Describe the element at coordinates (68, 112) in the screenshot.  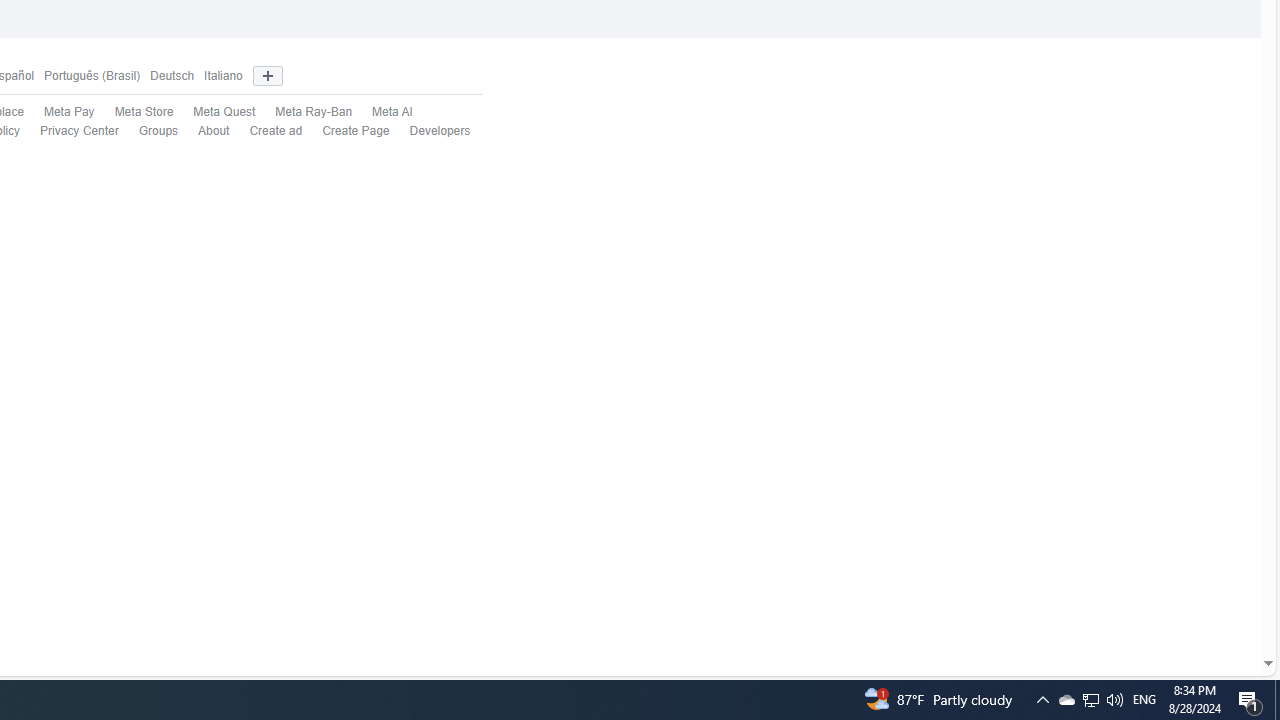
I see `Meta Pay` at that location.